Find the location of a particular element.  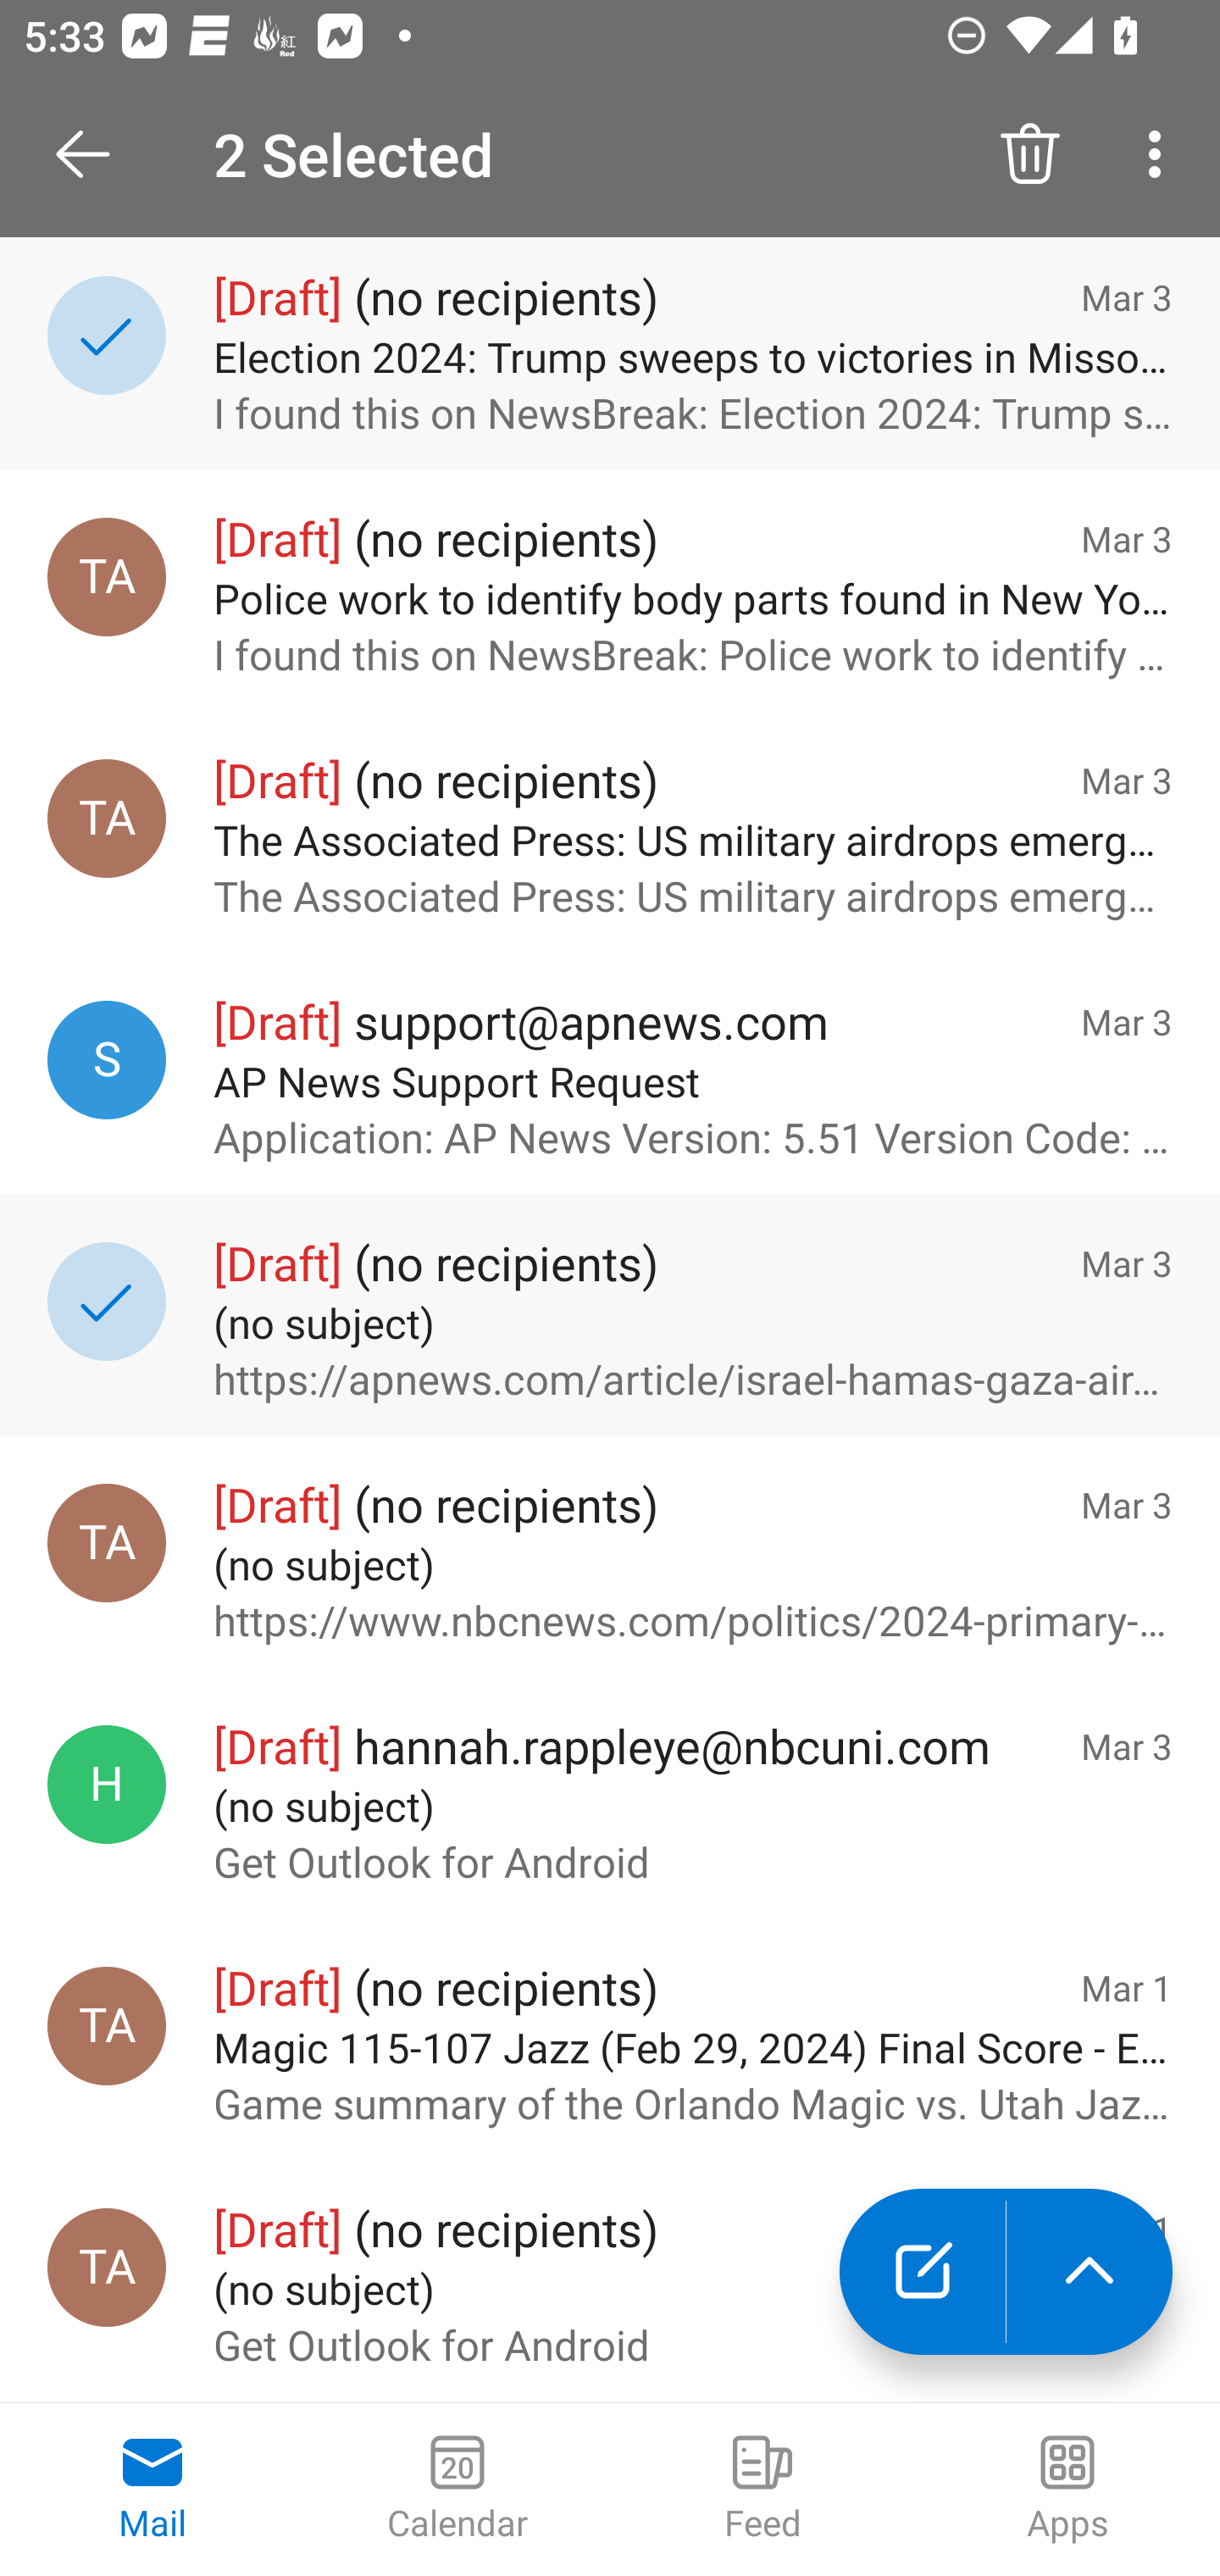

Test Appium, testappium002@outlook.com is located at coordinates (107, 819).